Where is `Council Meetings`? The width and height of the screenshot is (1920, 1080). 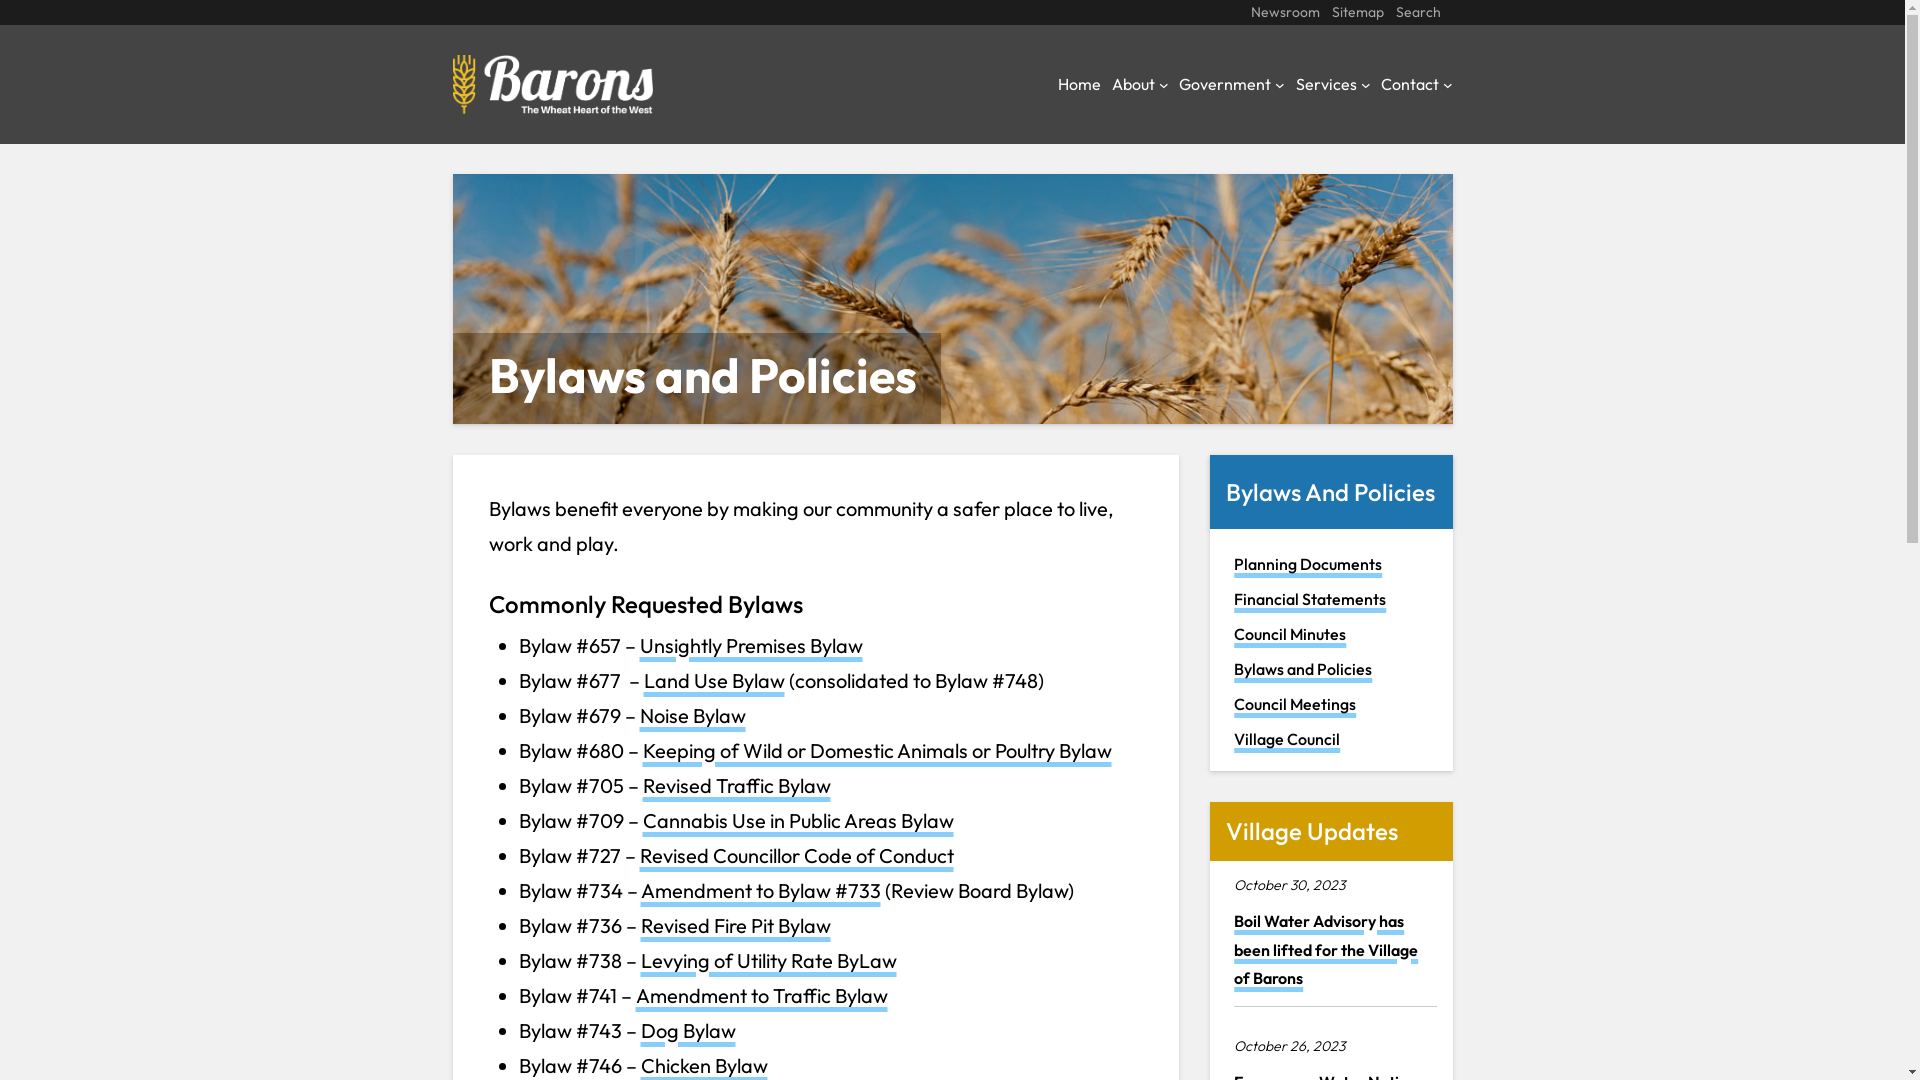 Council Meetings is located at coordinates (1295, 704).